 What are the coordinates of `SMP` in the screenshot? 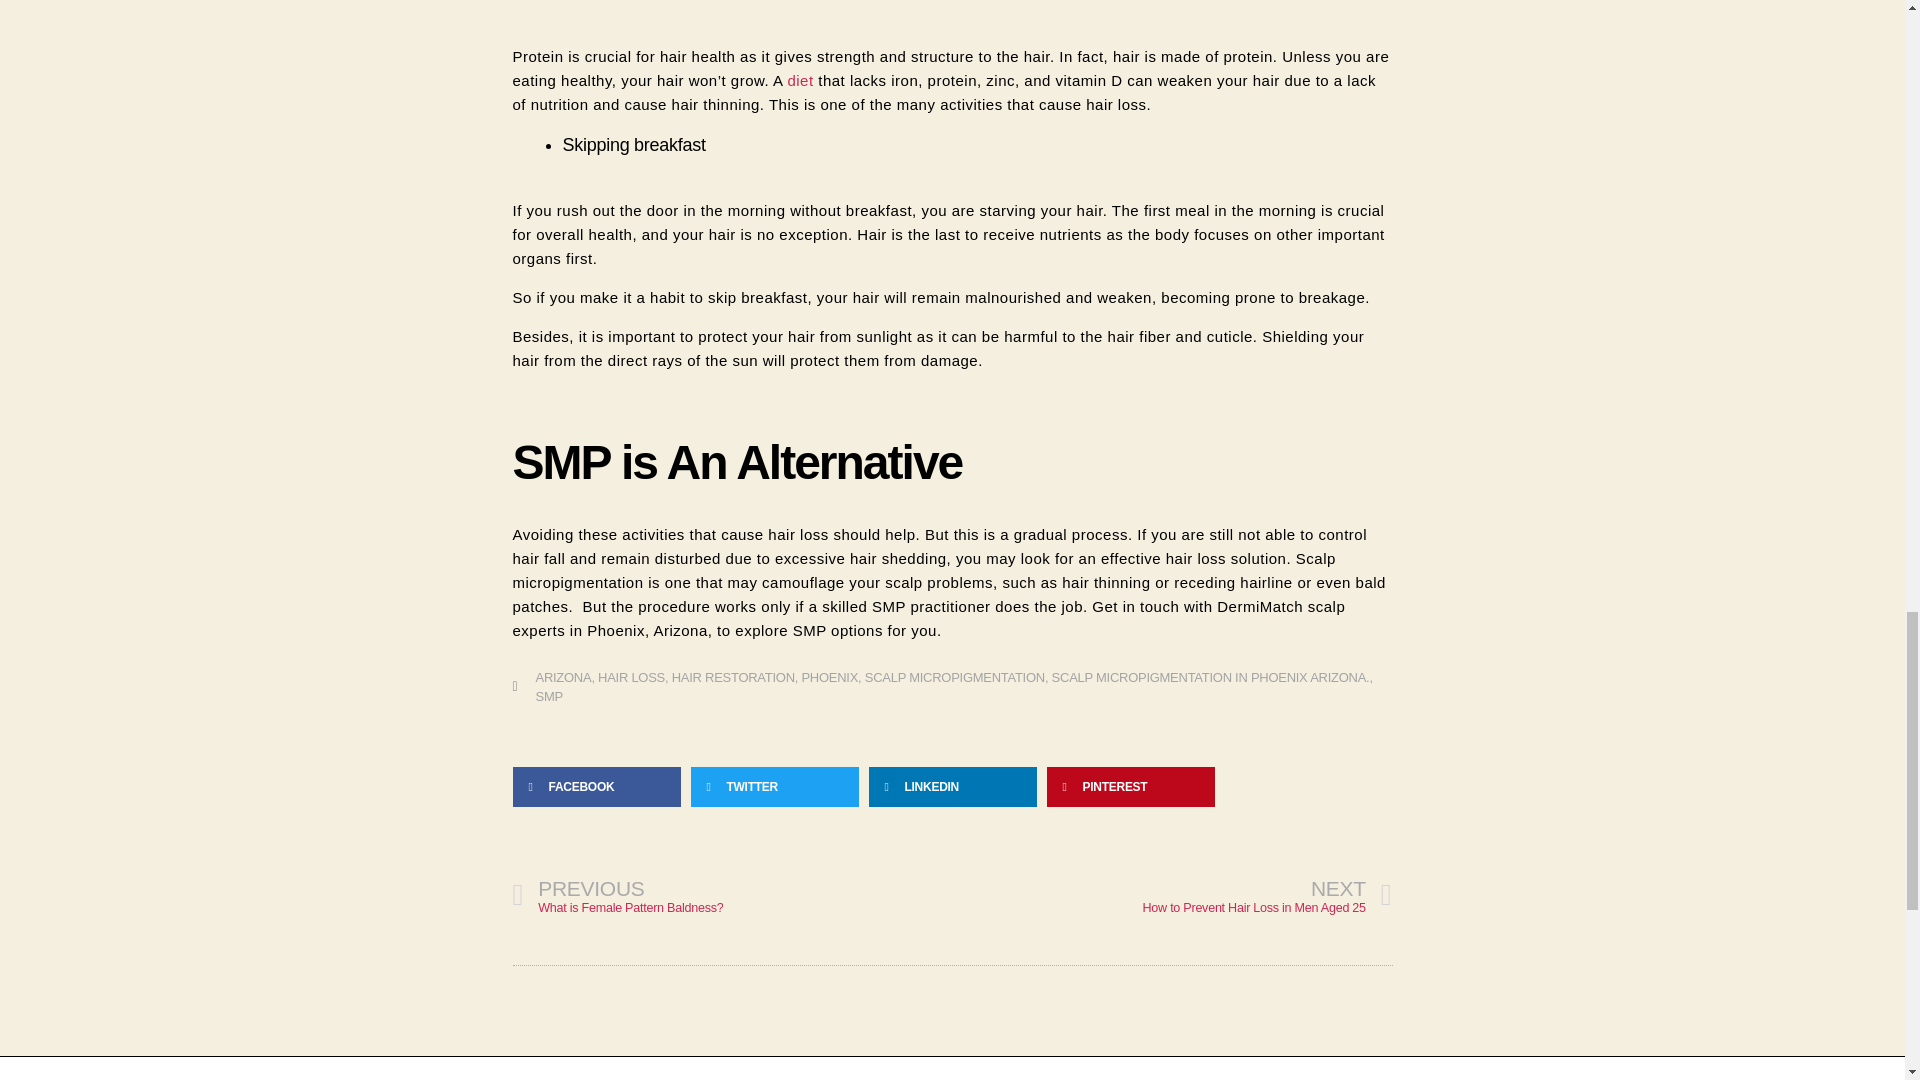 It's located at (733, 676).